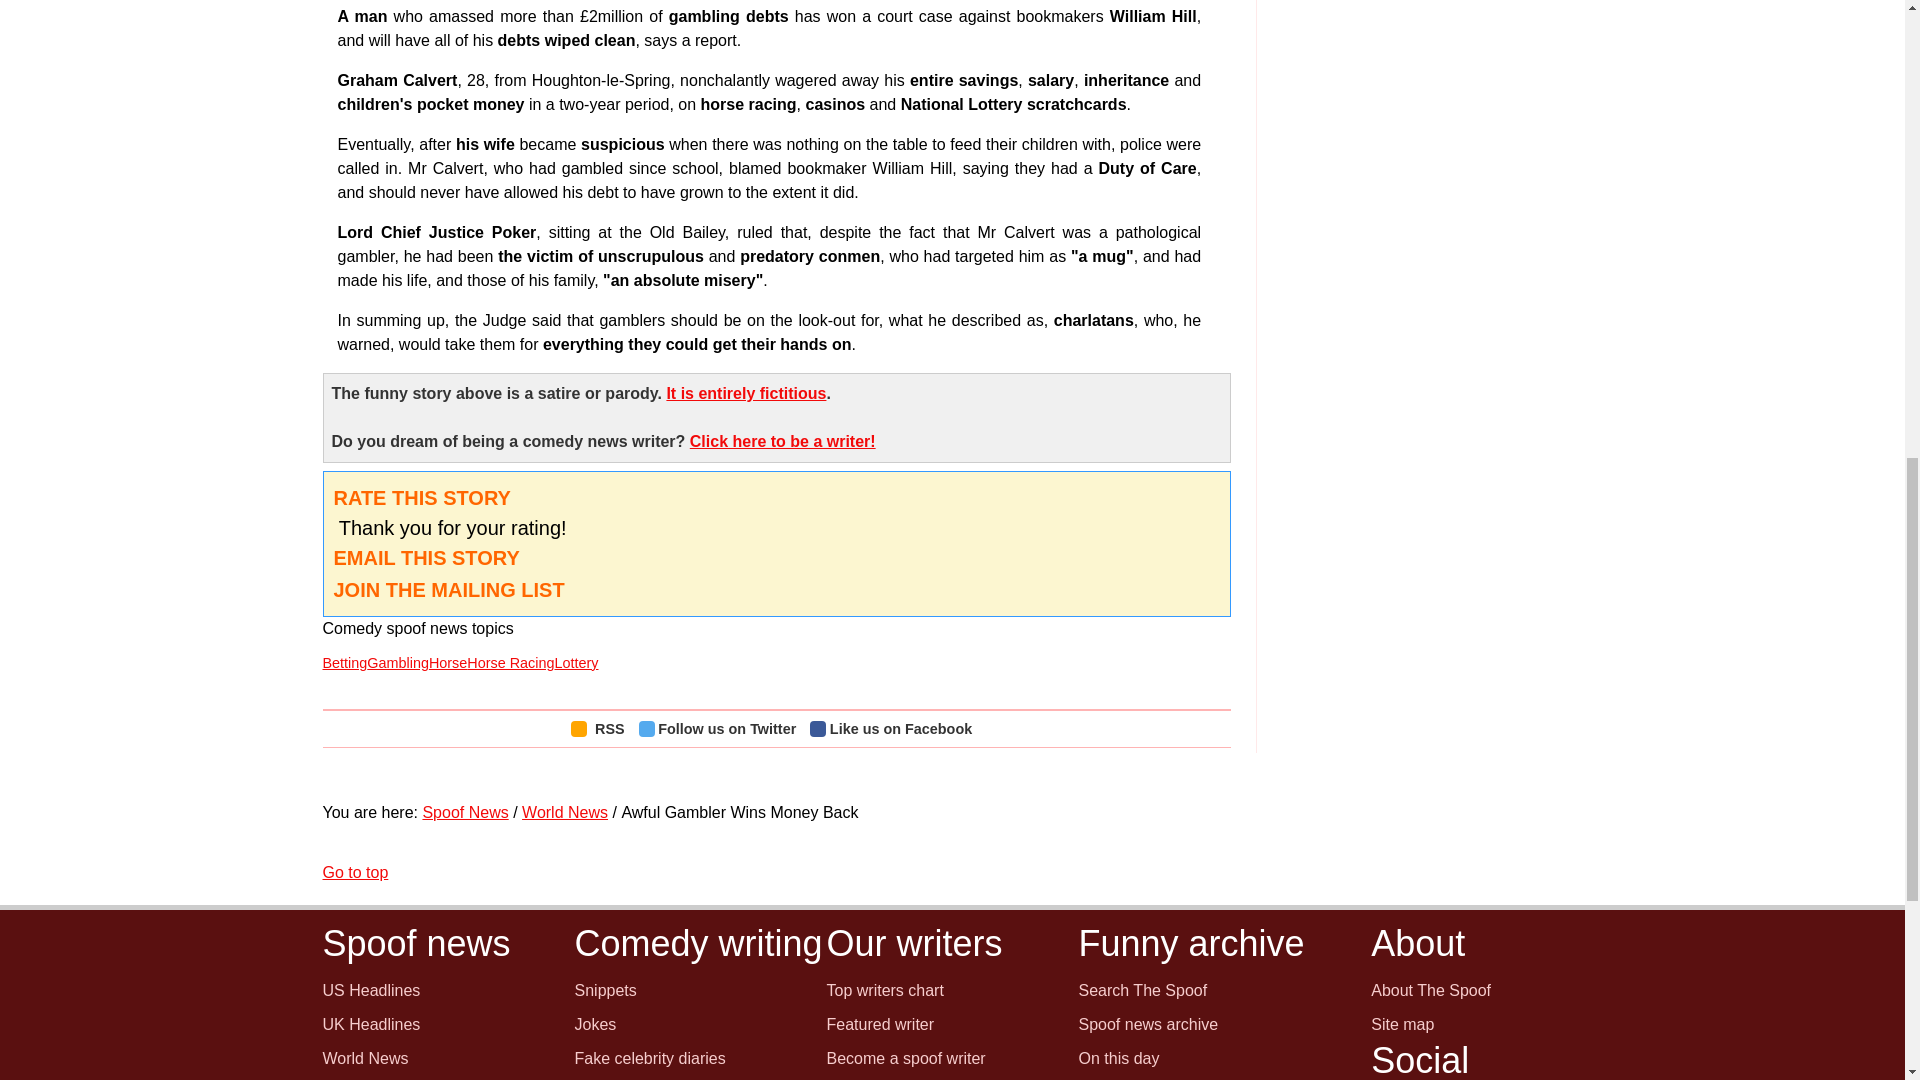  What do you see at coordinates (602, 728) in the screenshot?
I see `View RSS Feed` at bounding box center [602, 728].